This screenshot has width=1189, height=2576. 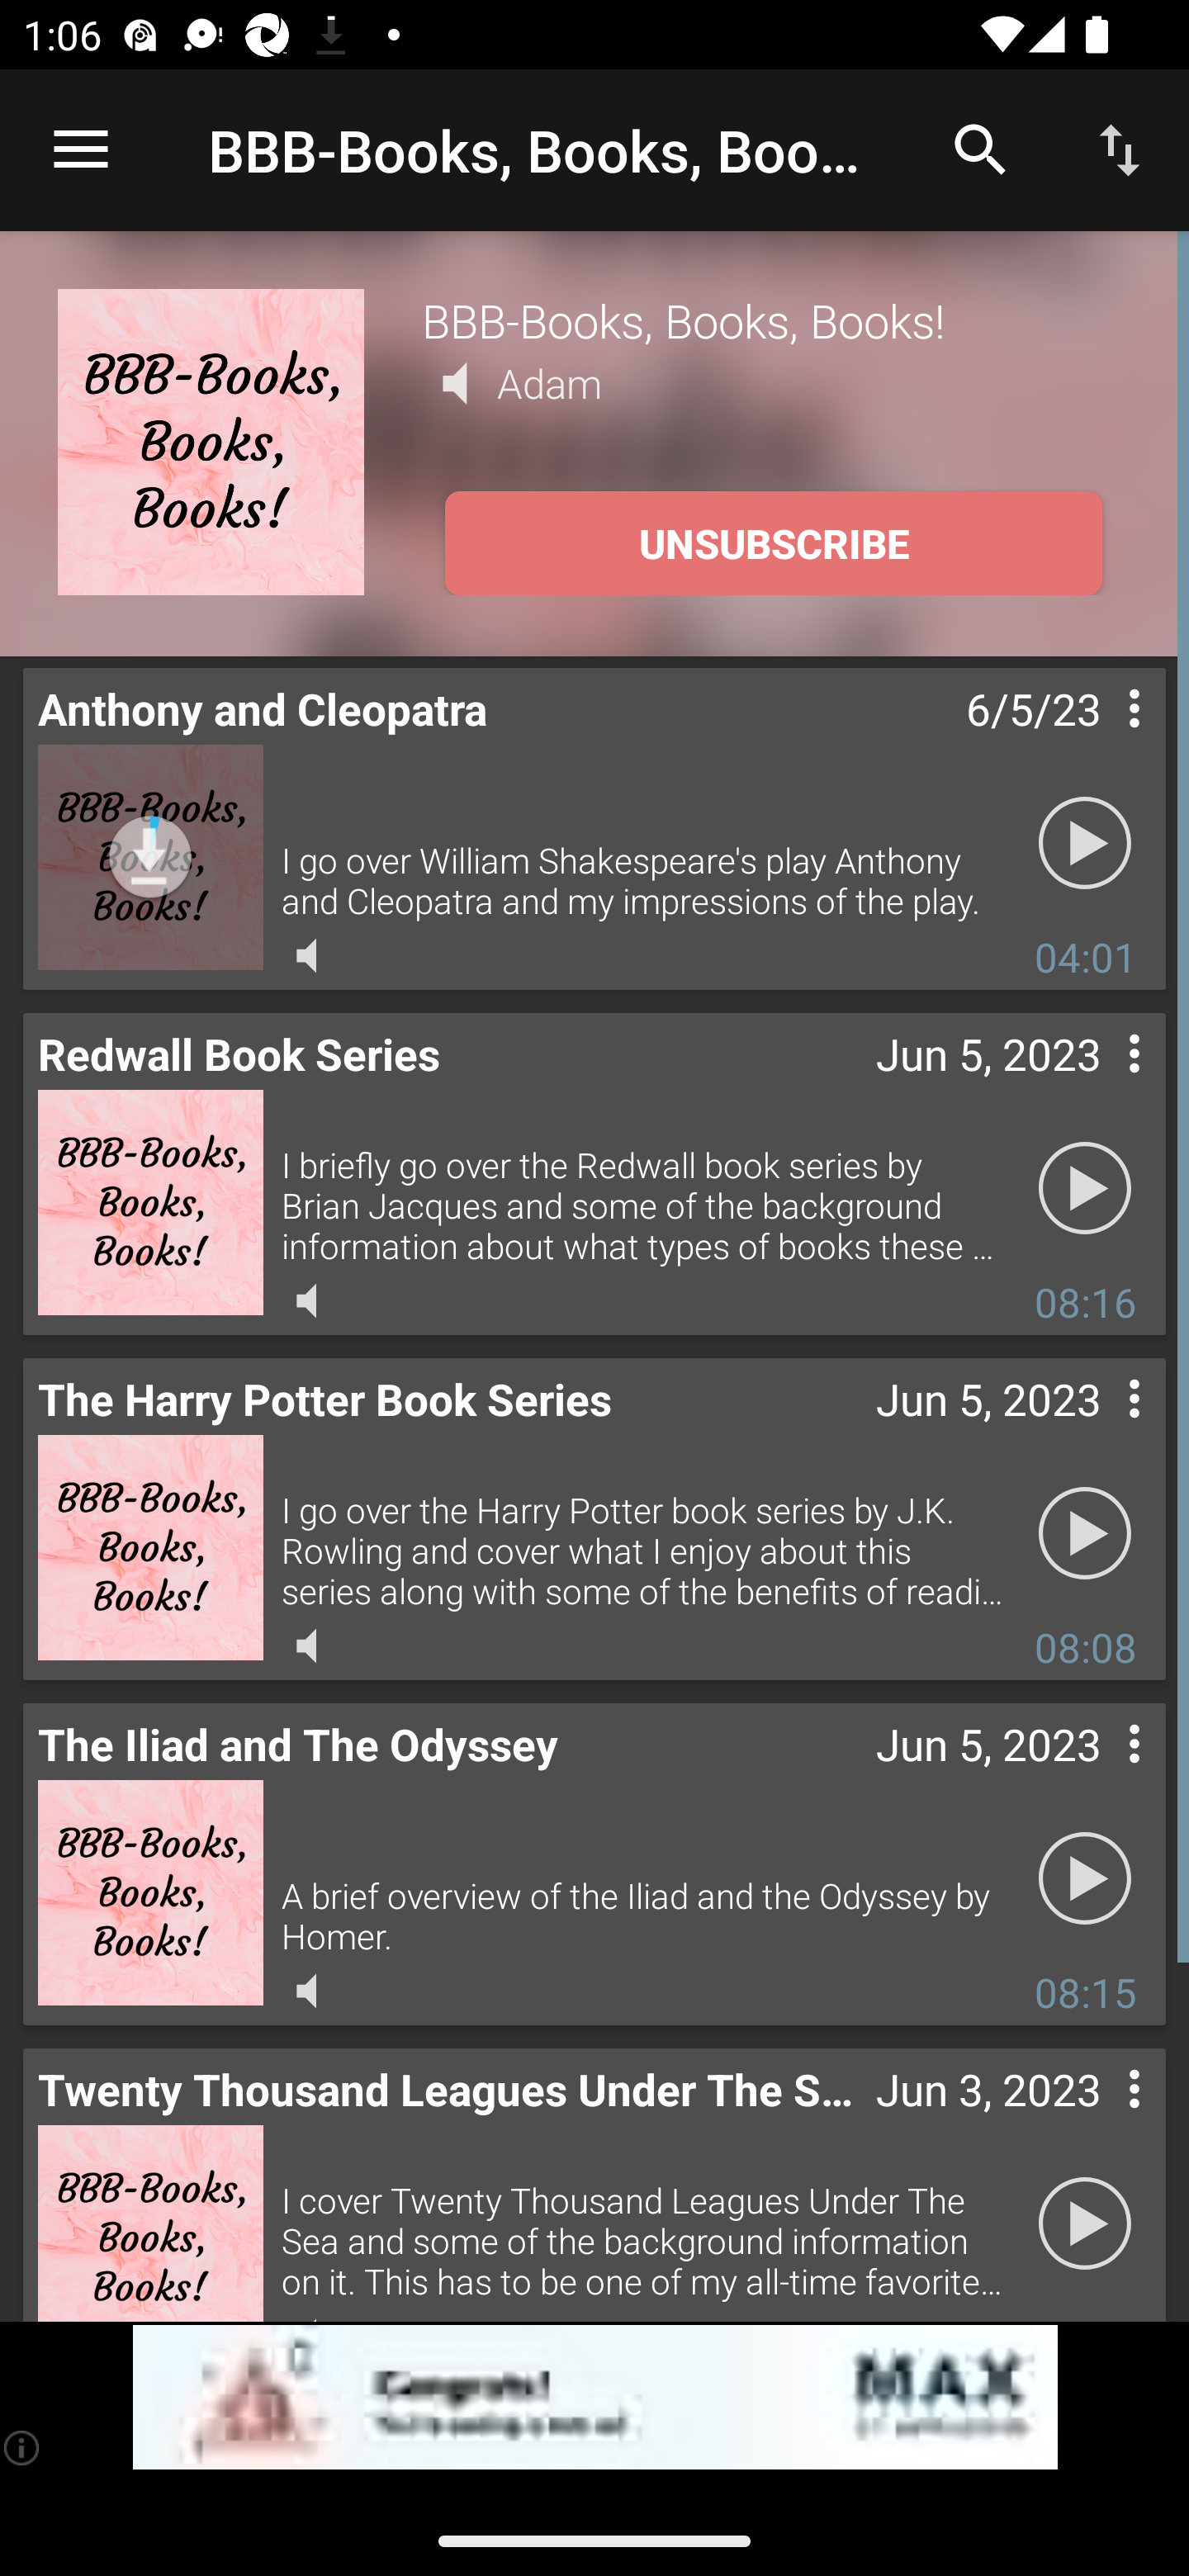 What do you see at coordinates (1098, 1430) in the screenshot?
I see `Contextual menu` at bounding box center [1098, 1430].